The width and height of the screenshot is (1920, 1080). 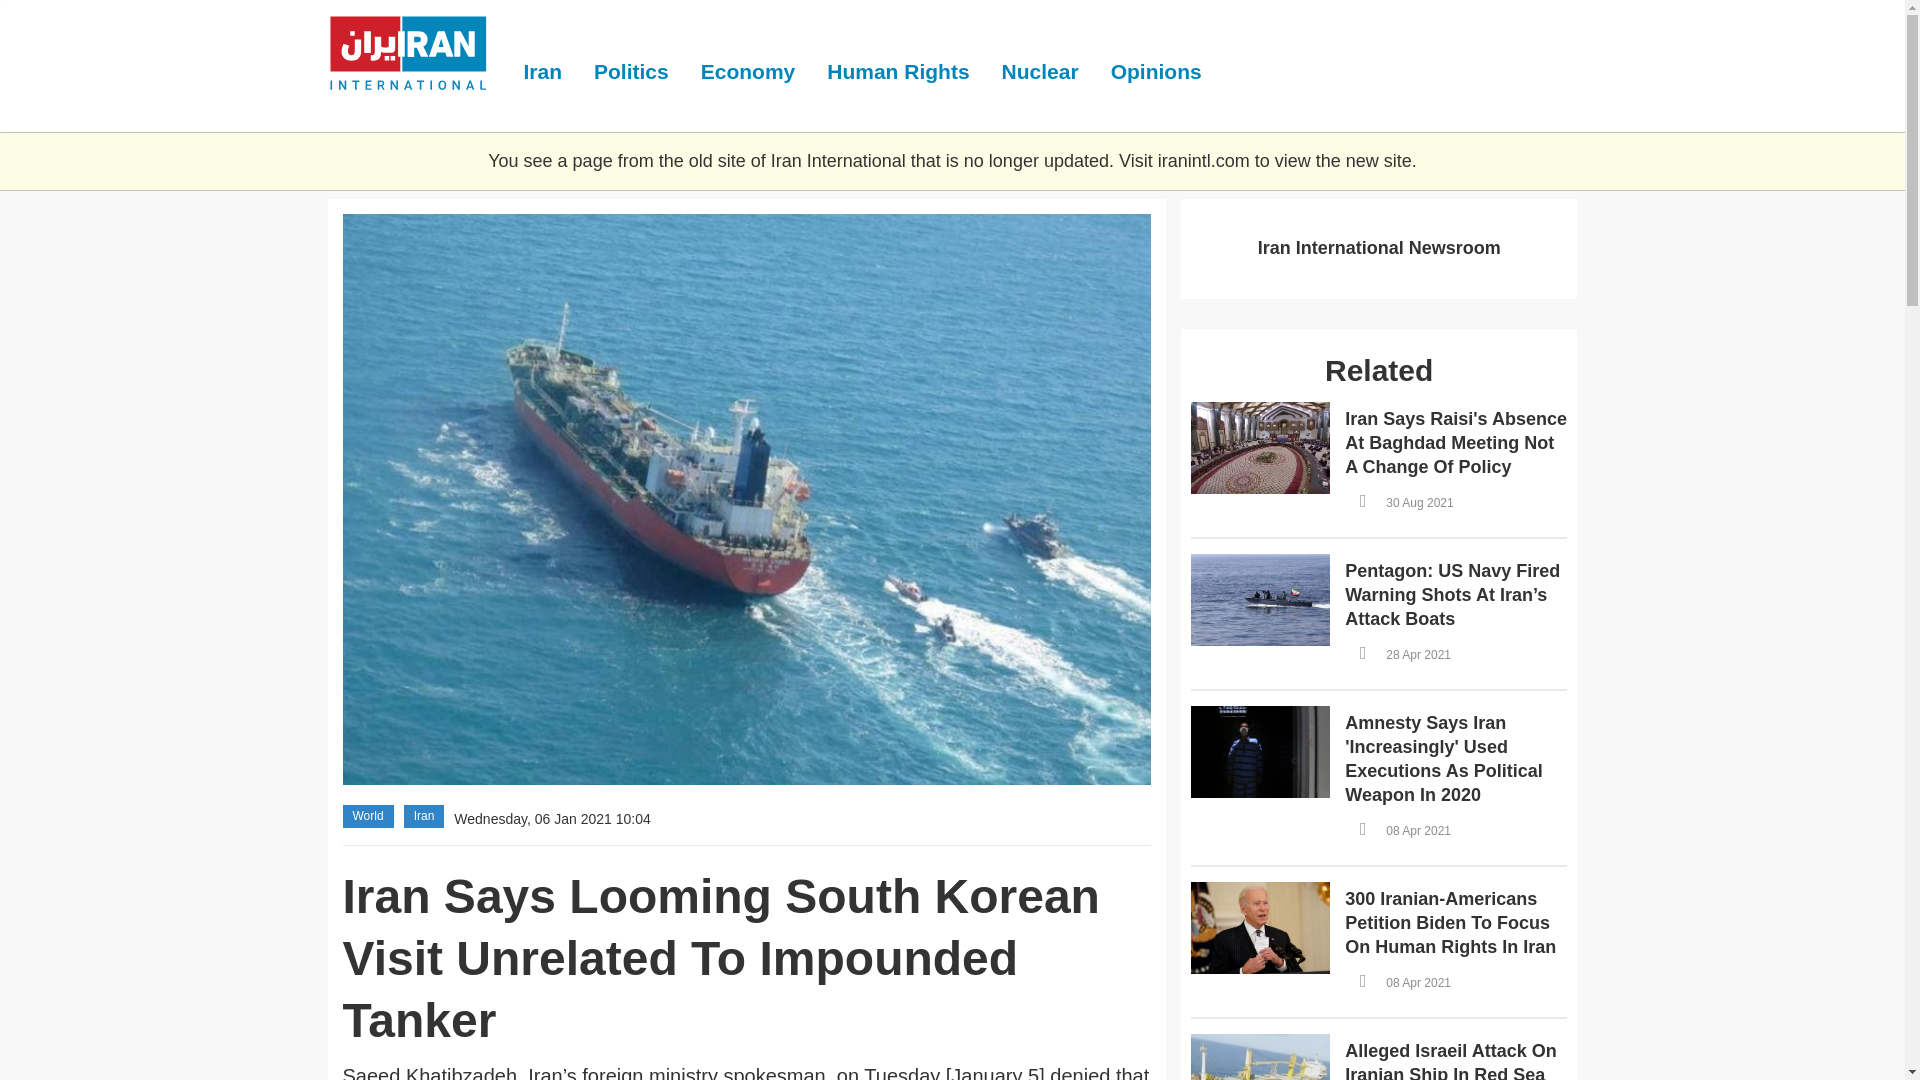 What do you see at coordinates (366, 815) in the screenshot?
I see `World` at bounding box center [366, 815].